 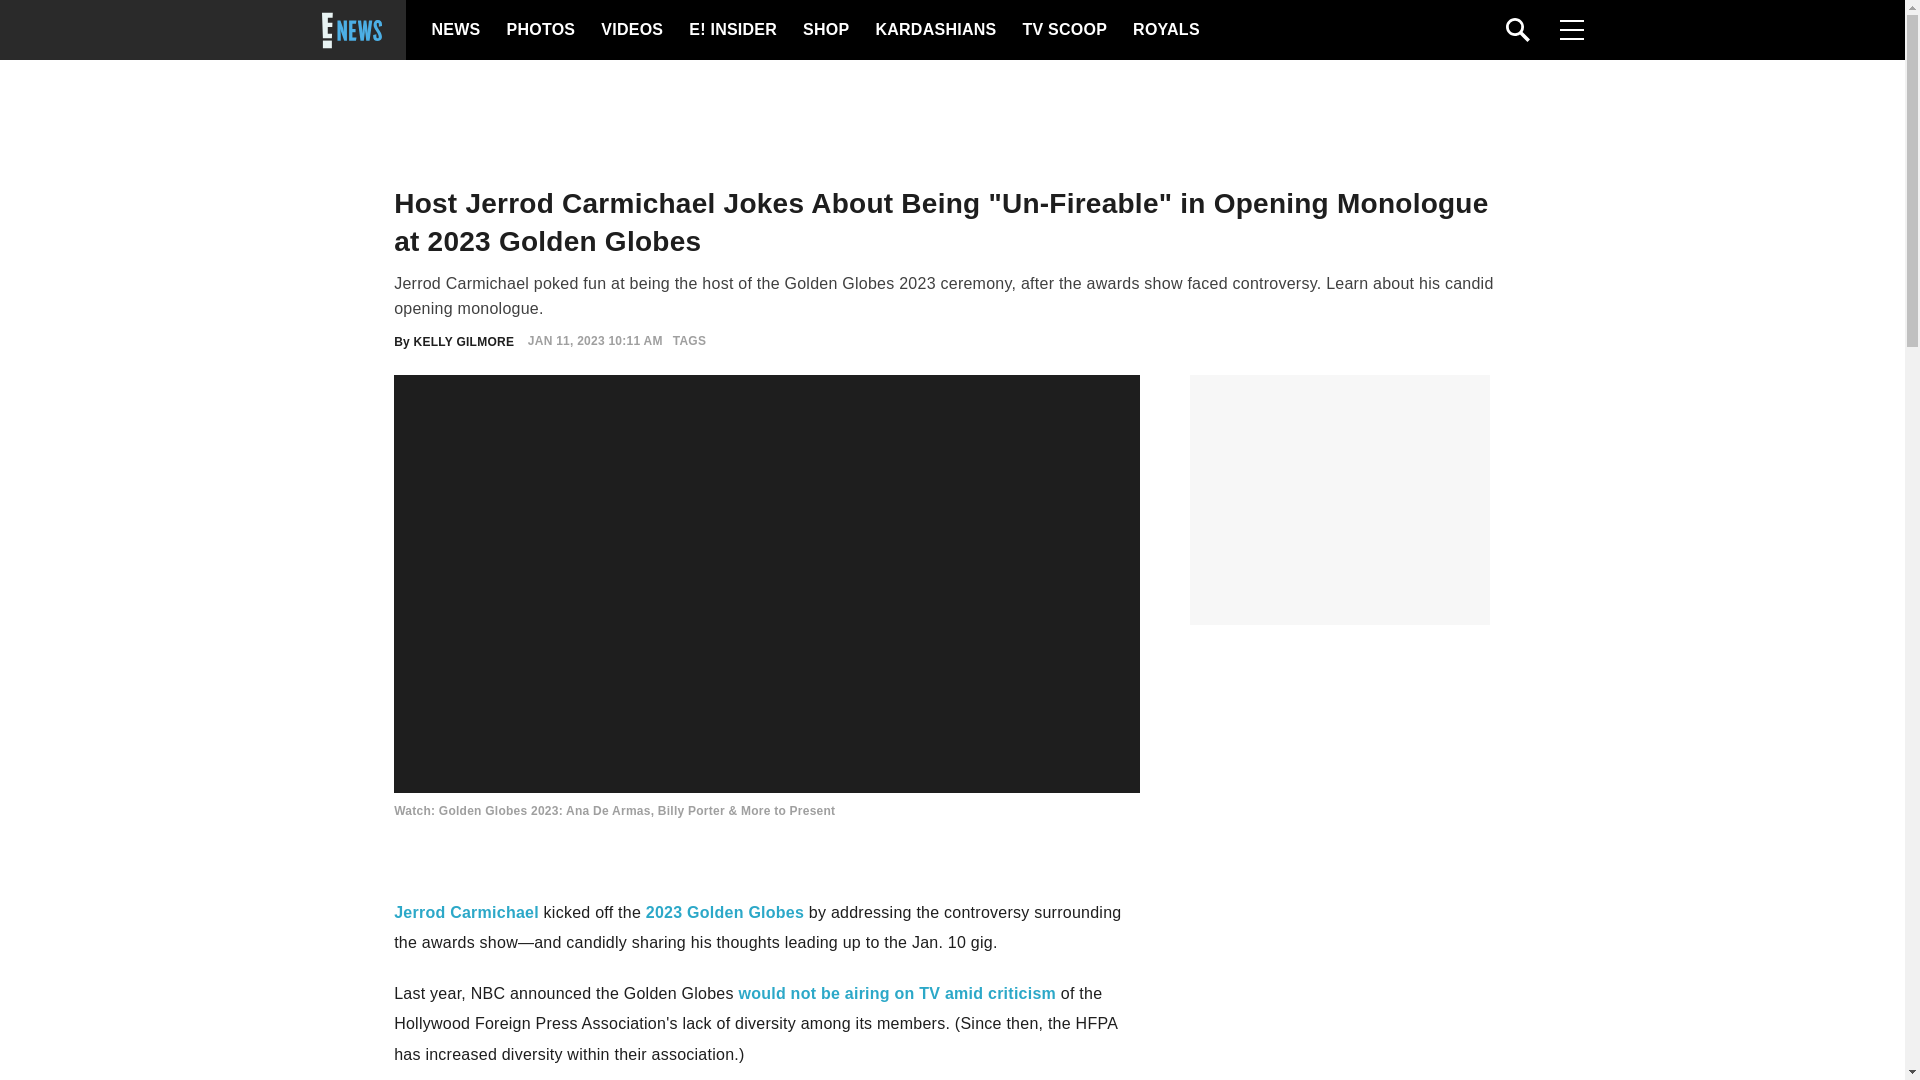 What do you see at coordinates (456, 30) in the screenshot?
I see `NEWS` at bounding box center [456, 30].